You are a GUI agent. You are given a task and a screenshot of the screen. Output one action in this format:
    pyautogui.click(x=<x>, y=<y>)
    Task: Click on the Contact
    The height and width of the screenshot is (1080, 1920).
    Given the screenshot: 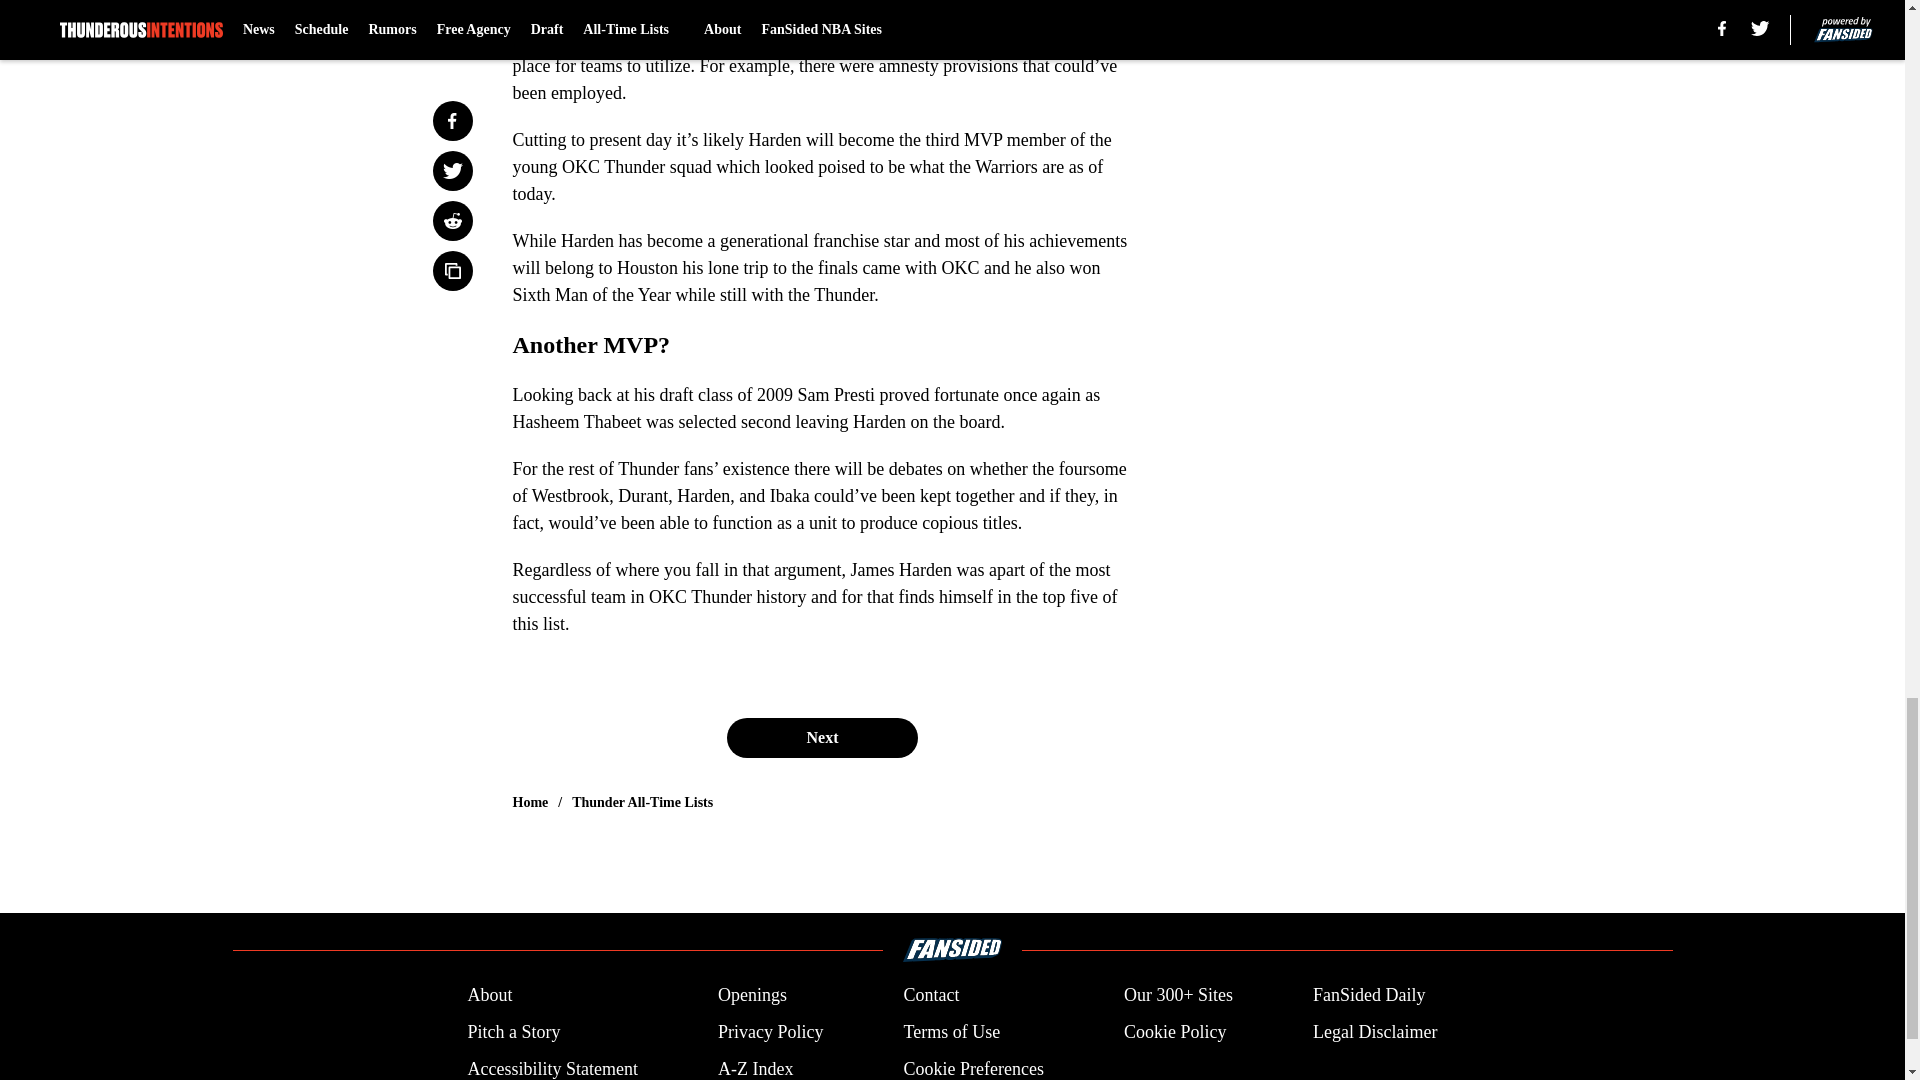 What is the action you would take?
    pyautogui.click(x=930, y=994)
    